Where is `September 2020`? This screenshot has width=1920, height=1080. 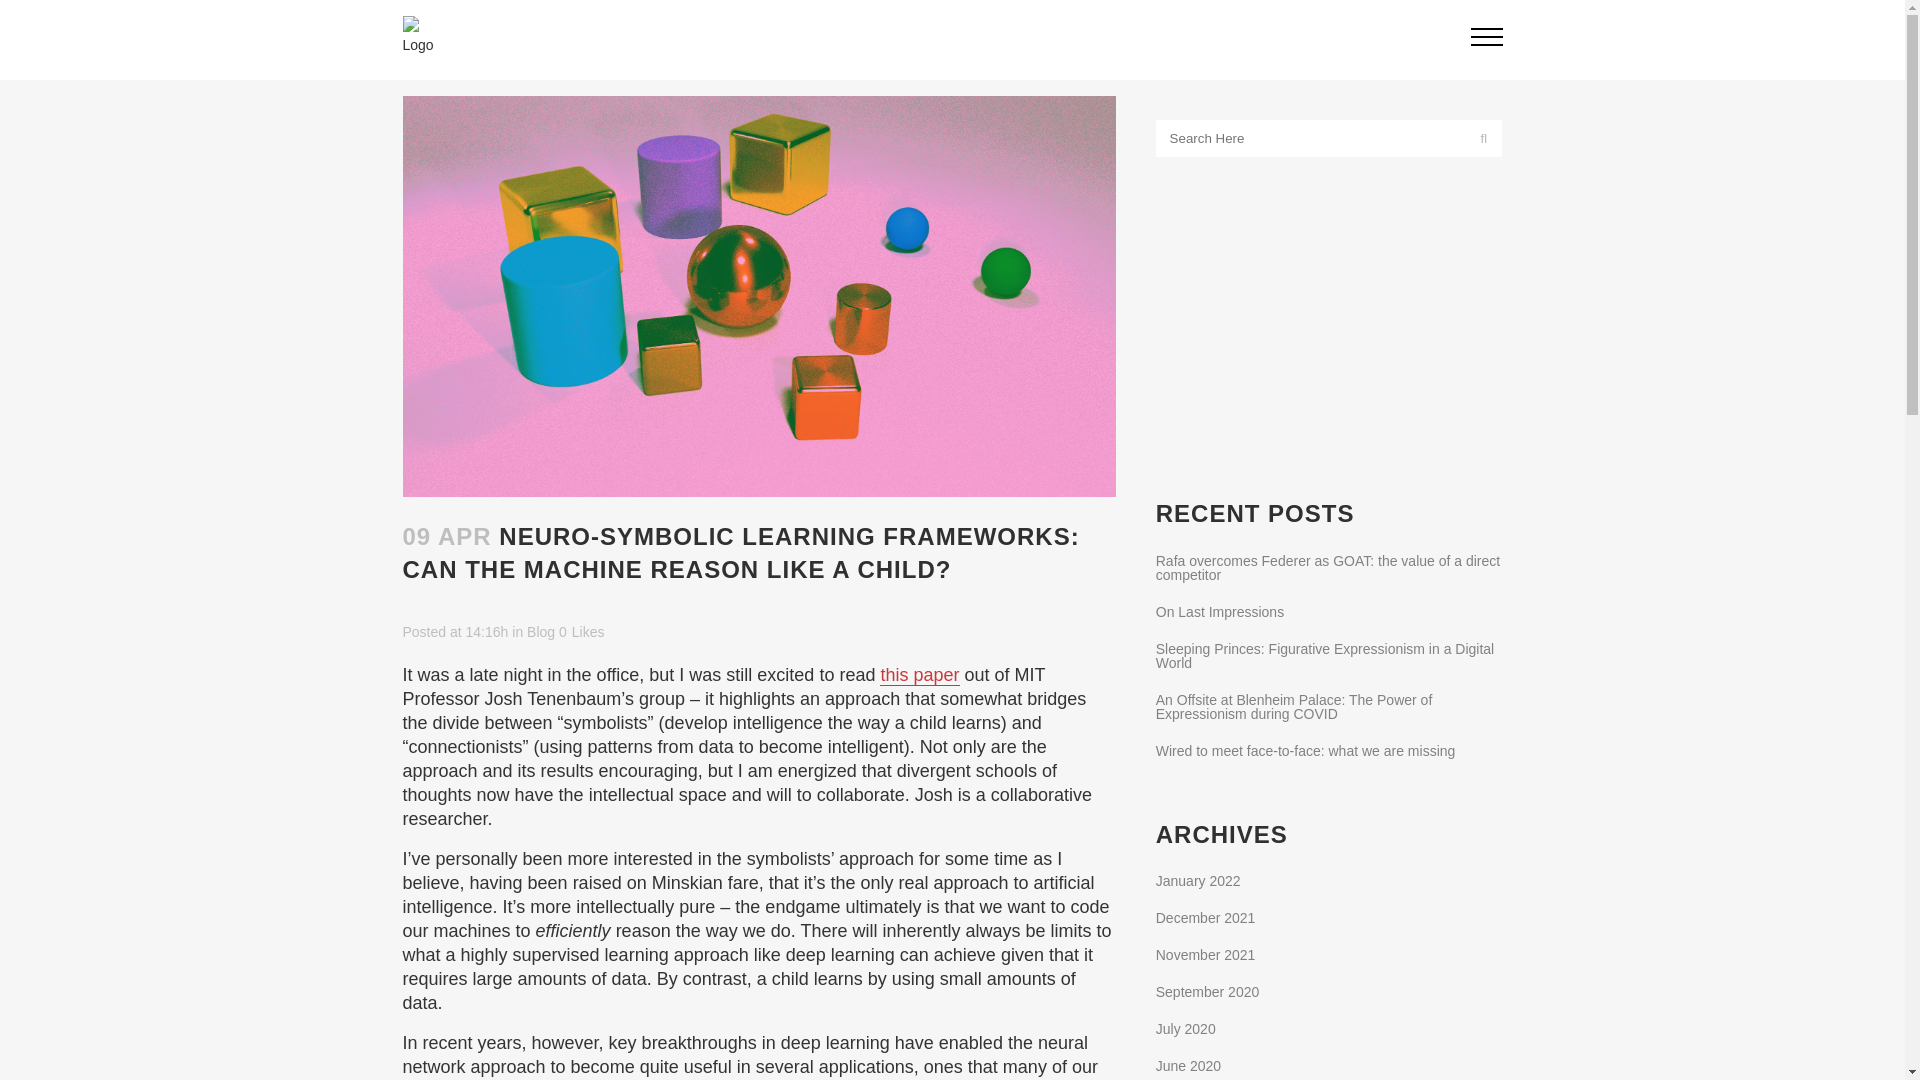 September 2020 is located at coordinates (1207, 992).